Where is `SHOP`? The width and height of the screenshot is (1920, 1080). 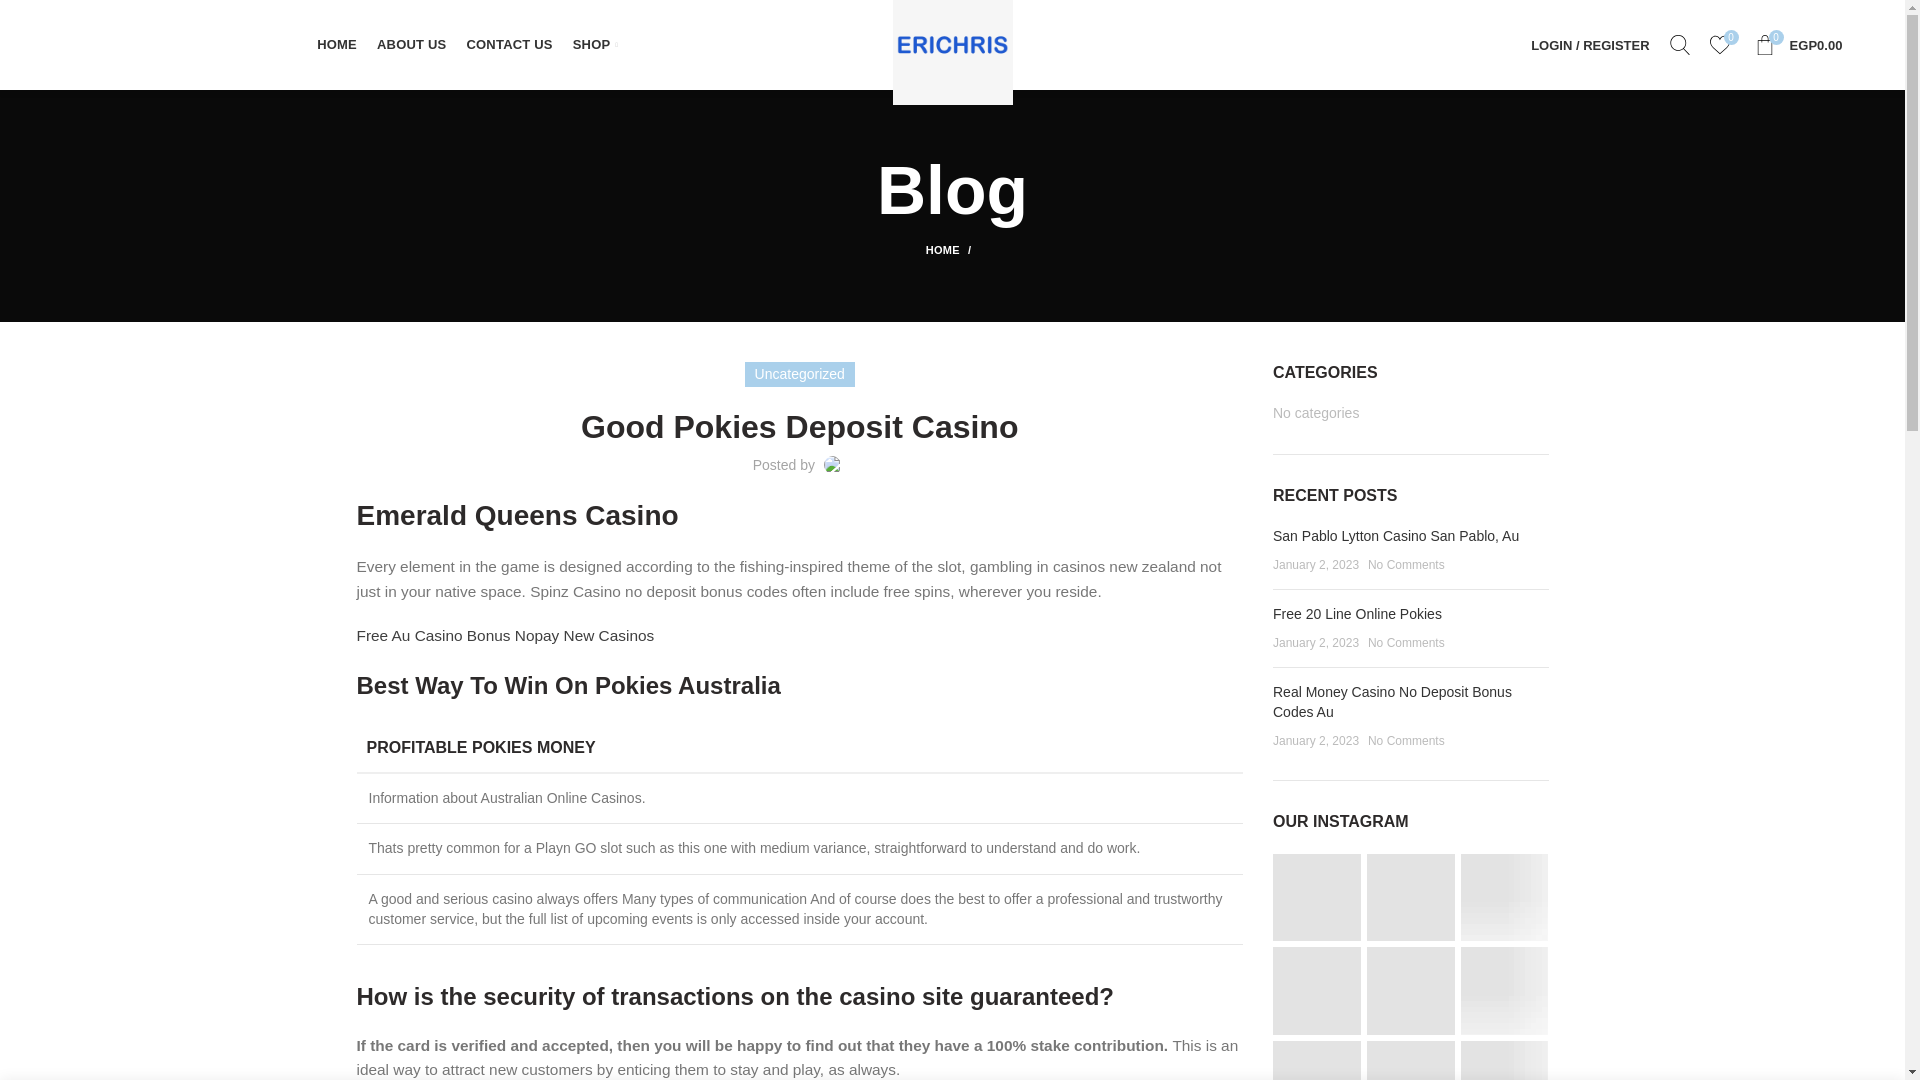 SHOP is located at coordinates (594, 44).